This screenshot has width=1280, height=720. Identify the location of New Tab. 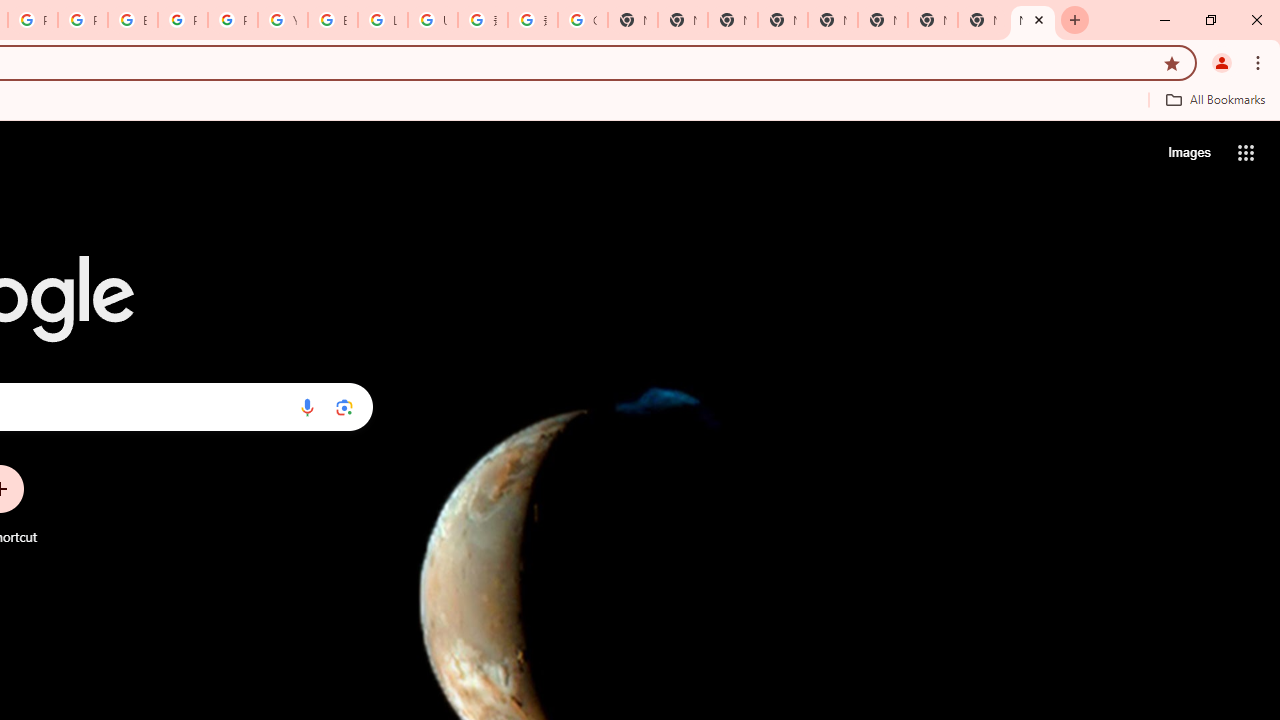
(782, 20).